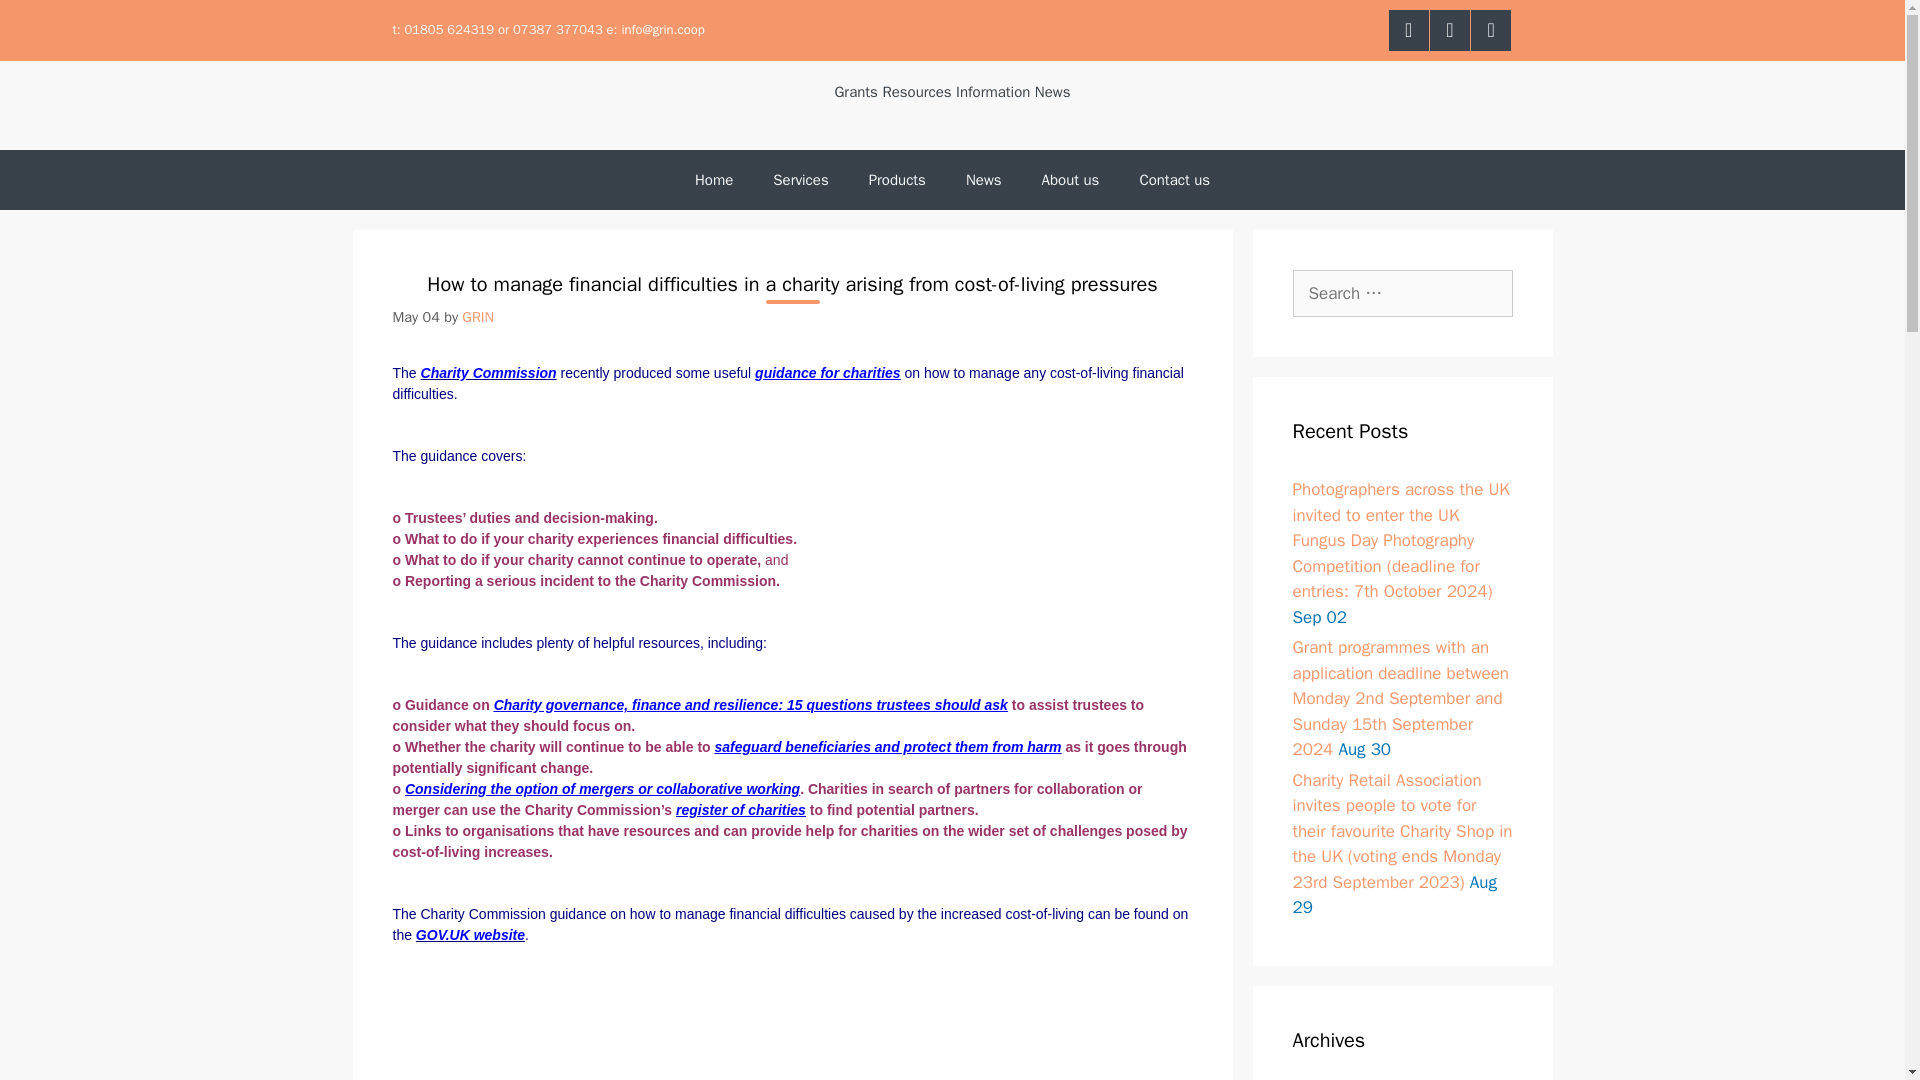 Image resolution: width=1920 pixels, height=1080 pixels. What do you see at coordinates (1402, 294) in the screenshot?
I see `Search for:` at bounding box center [1402, 294].